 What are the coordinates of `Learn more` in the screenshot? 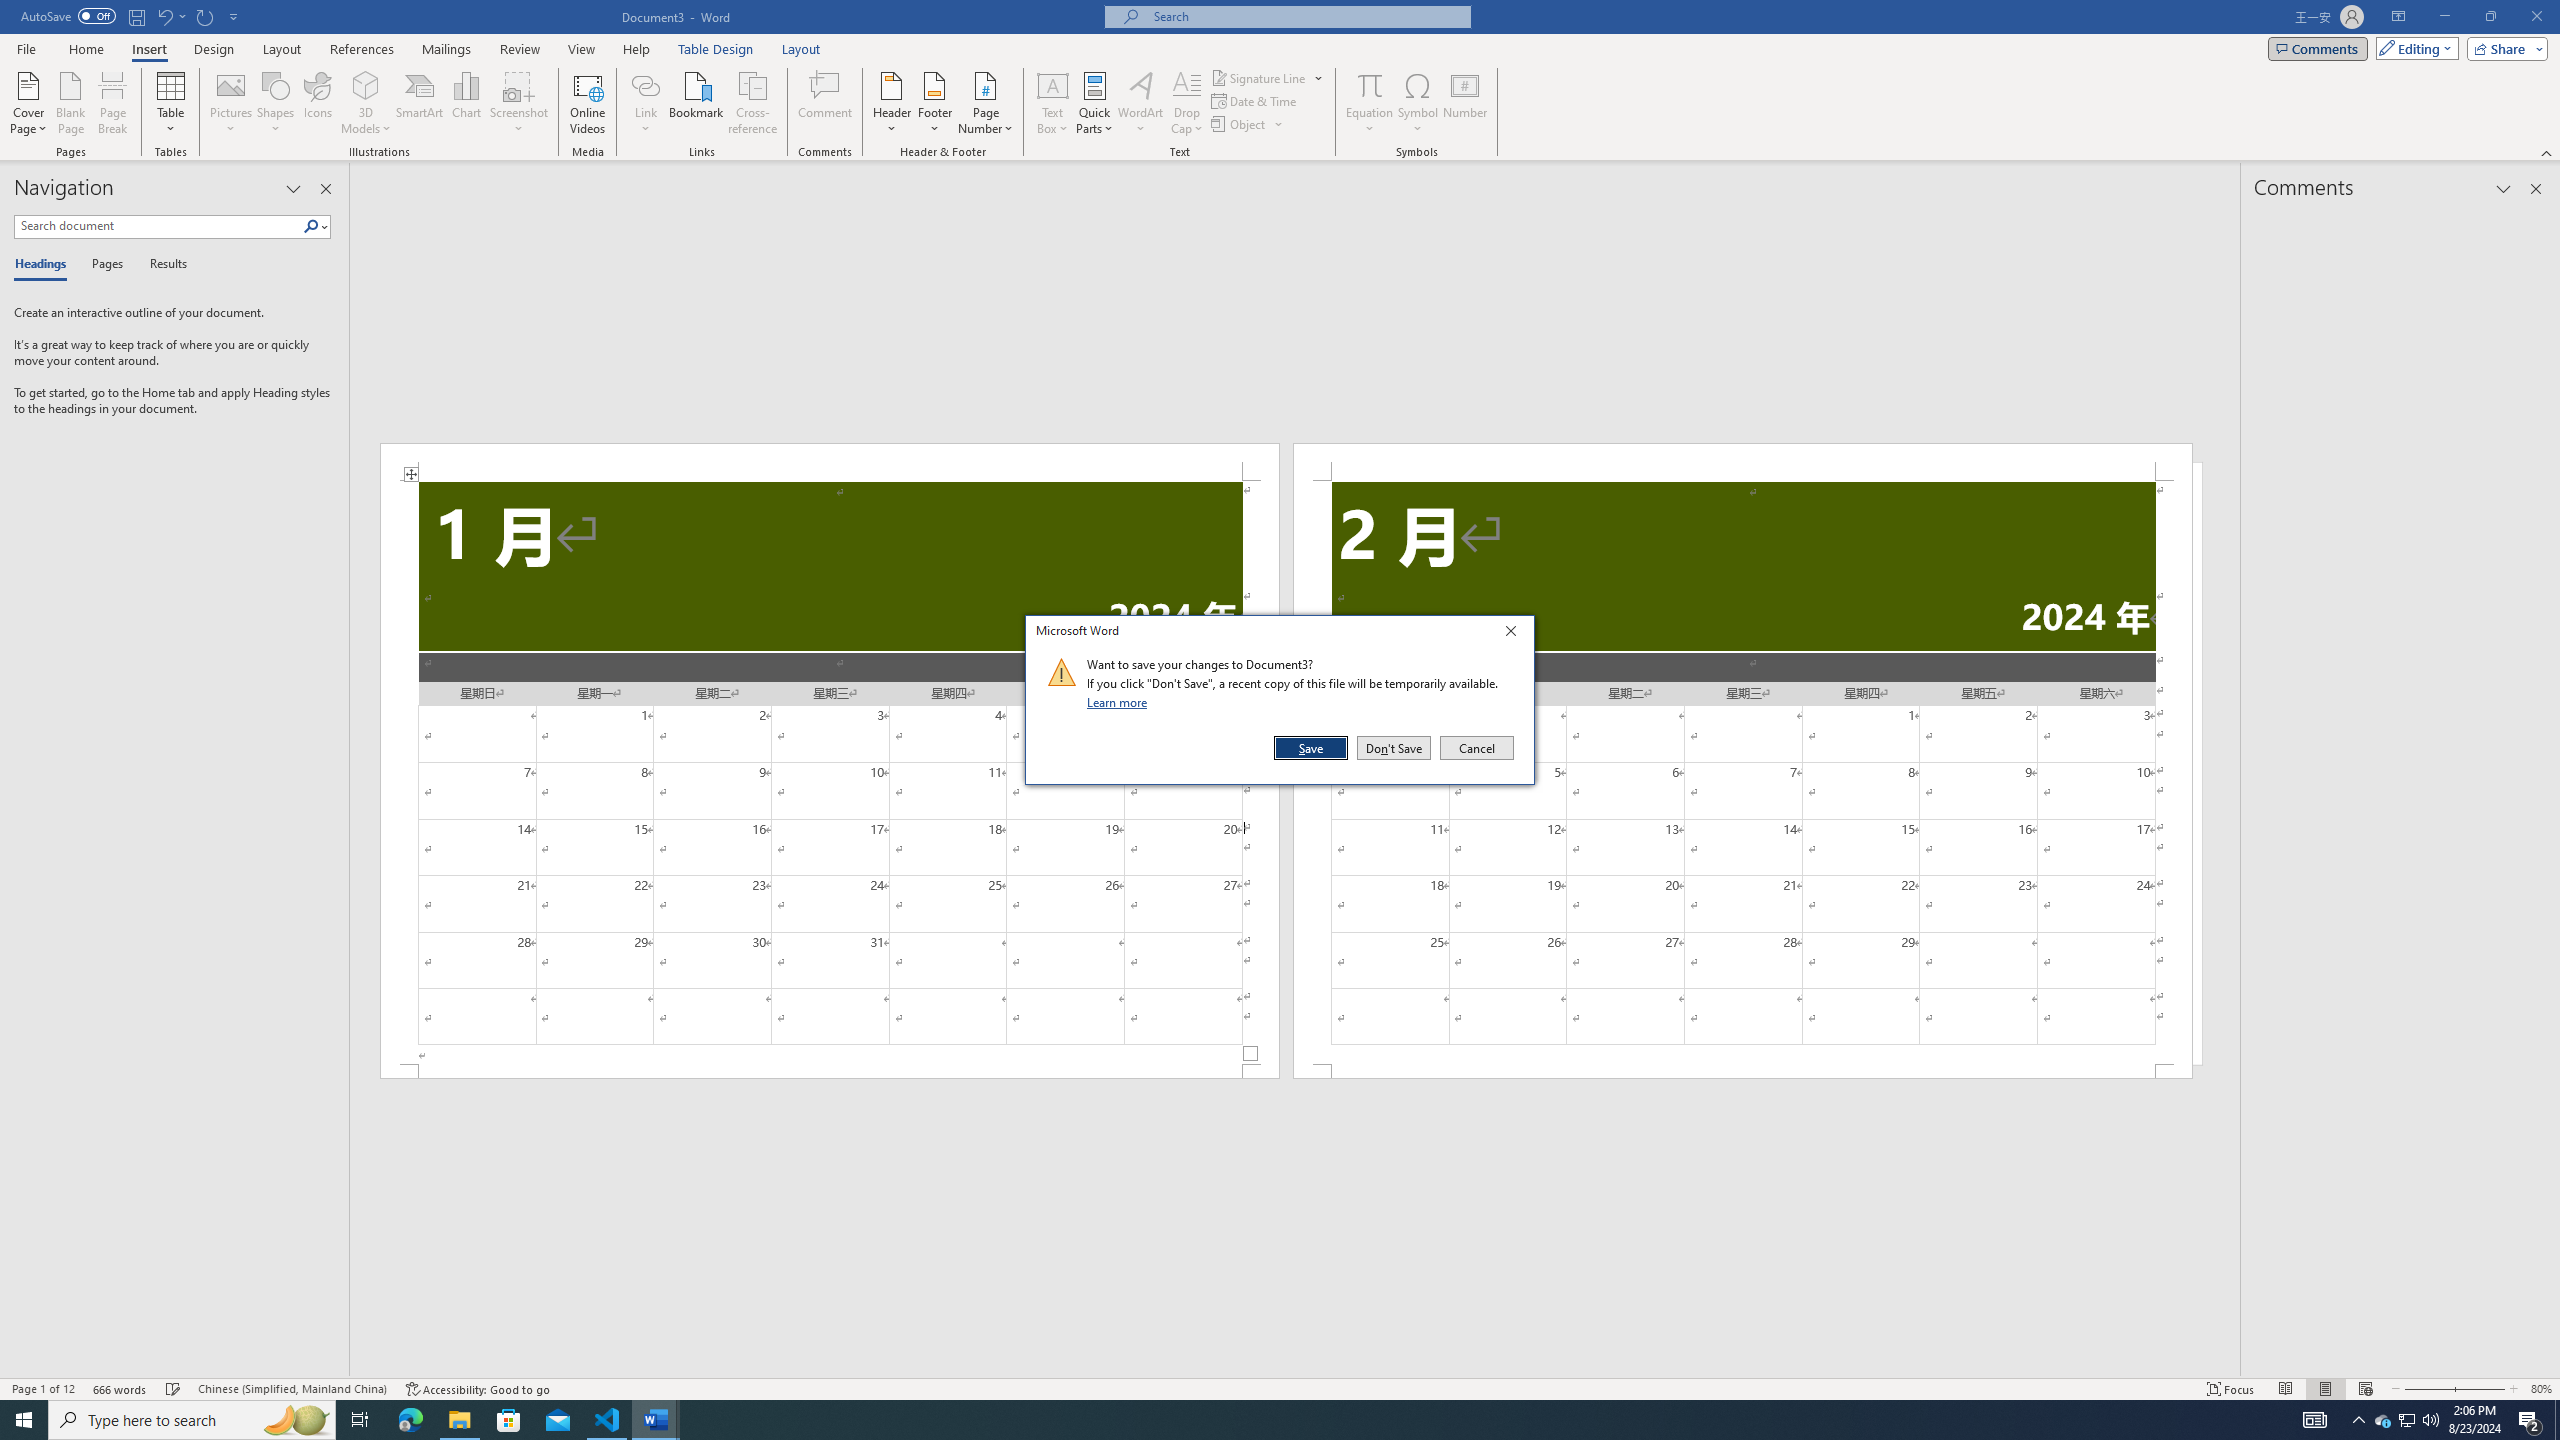 It's located at (1120, 702).